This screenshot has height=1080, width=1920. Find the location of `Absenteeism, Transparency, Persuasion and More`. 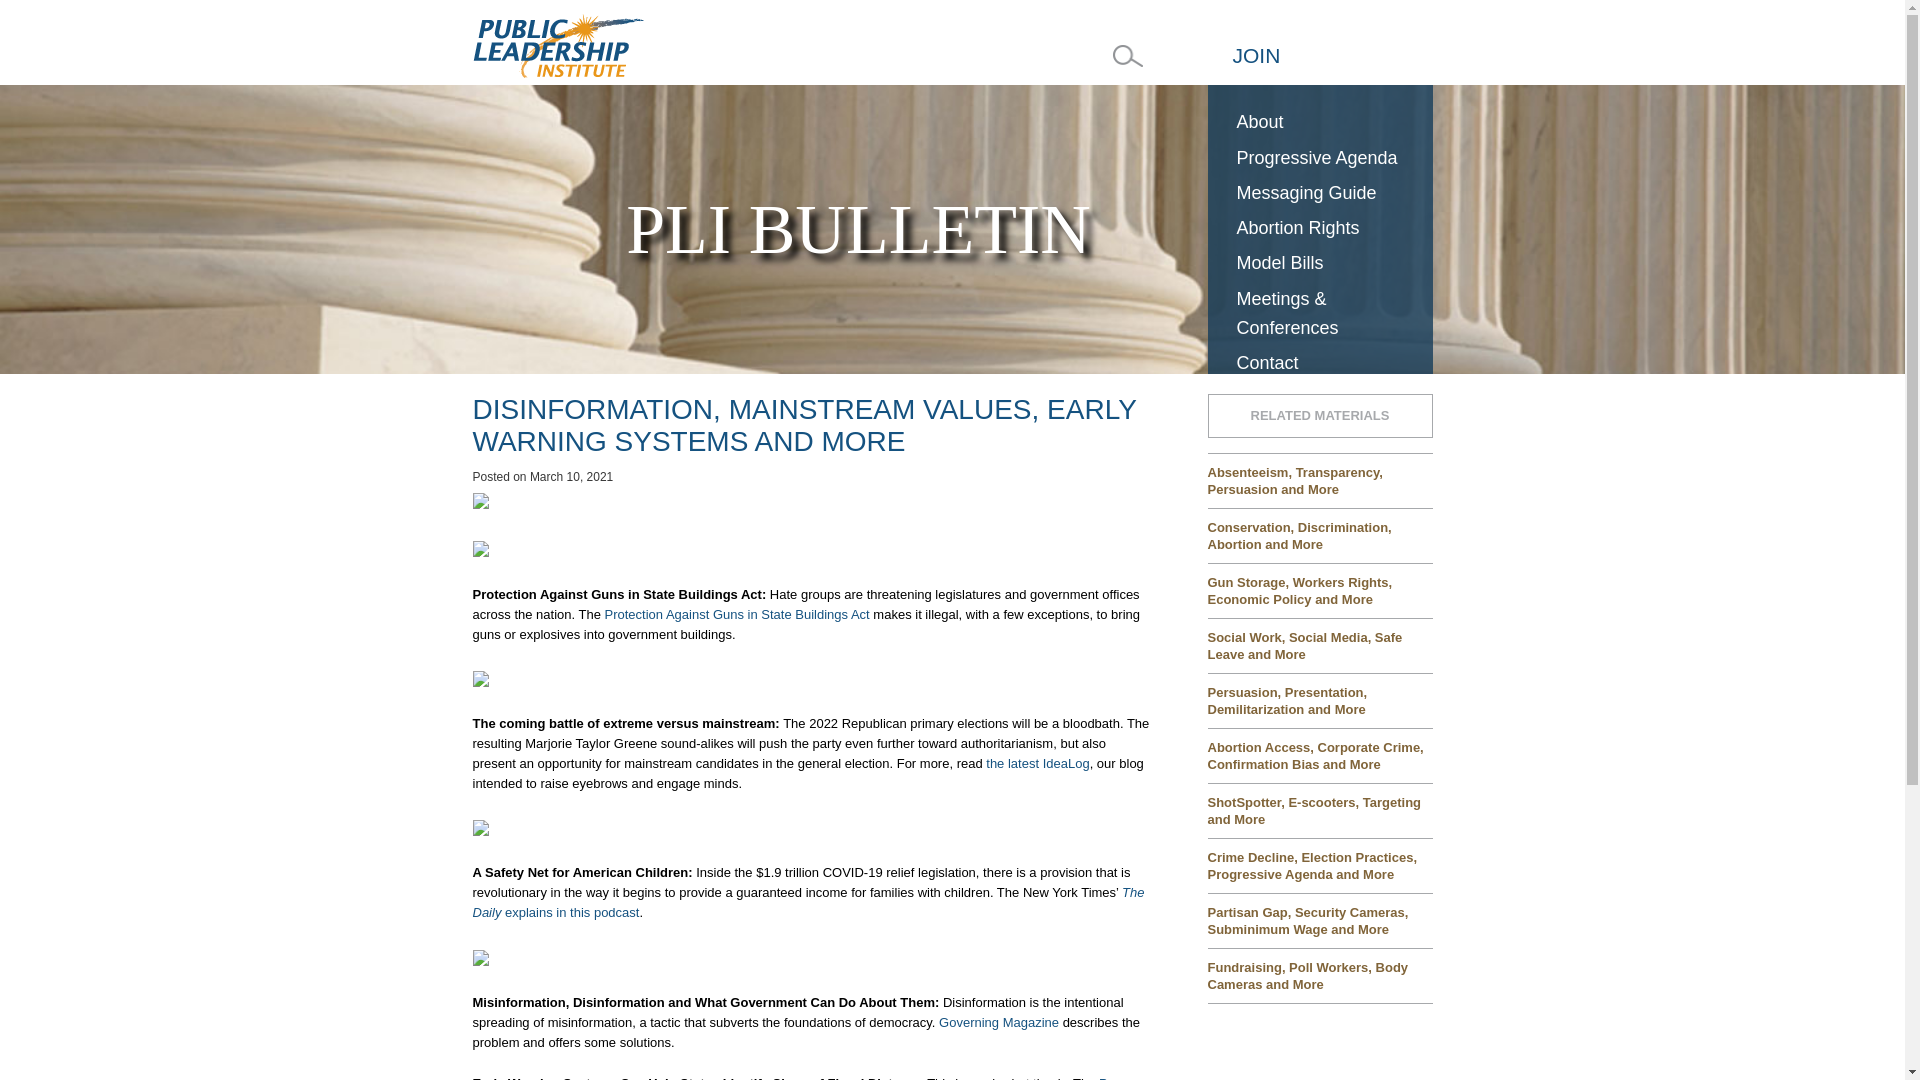

Absenteeism, Transparency, Persuasion and More is located at coordinates (1320, 480).